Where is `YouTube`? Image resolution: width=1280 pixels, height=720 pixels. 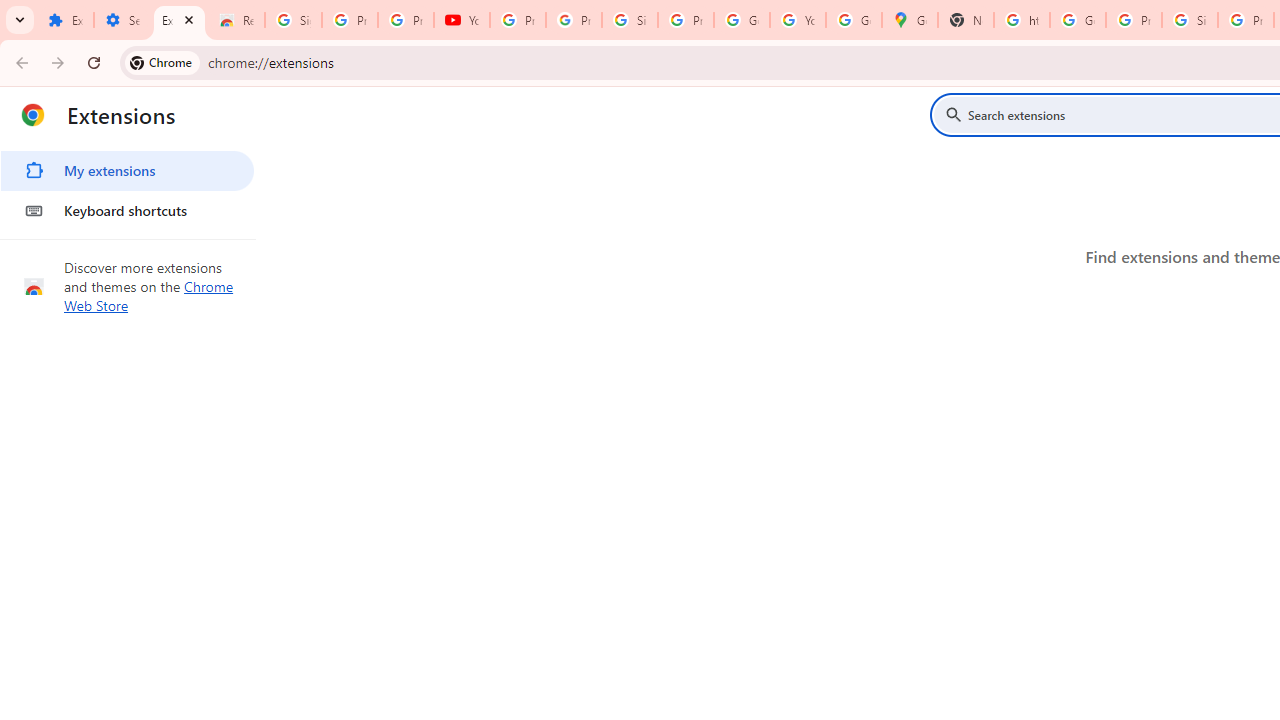
YouTube is located at coordinates (462, 20).